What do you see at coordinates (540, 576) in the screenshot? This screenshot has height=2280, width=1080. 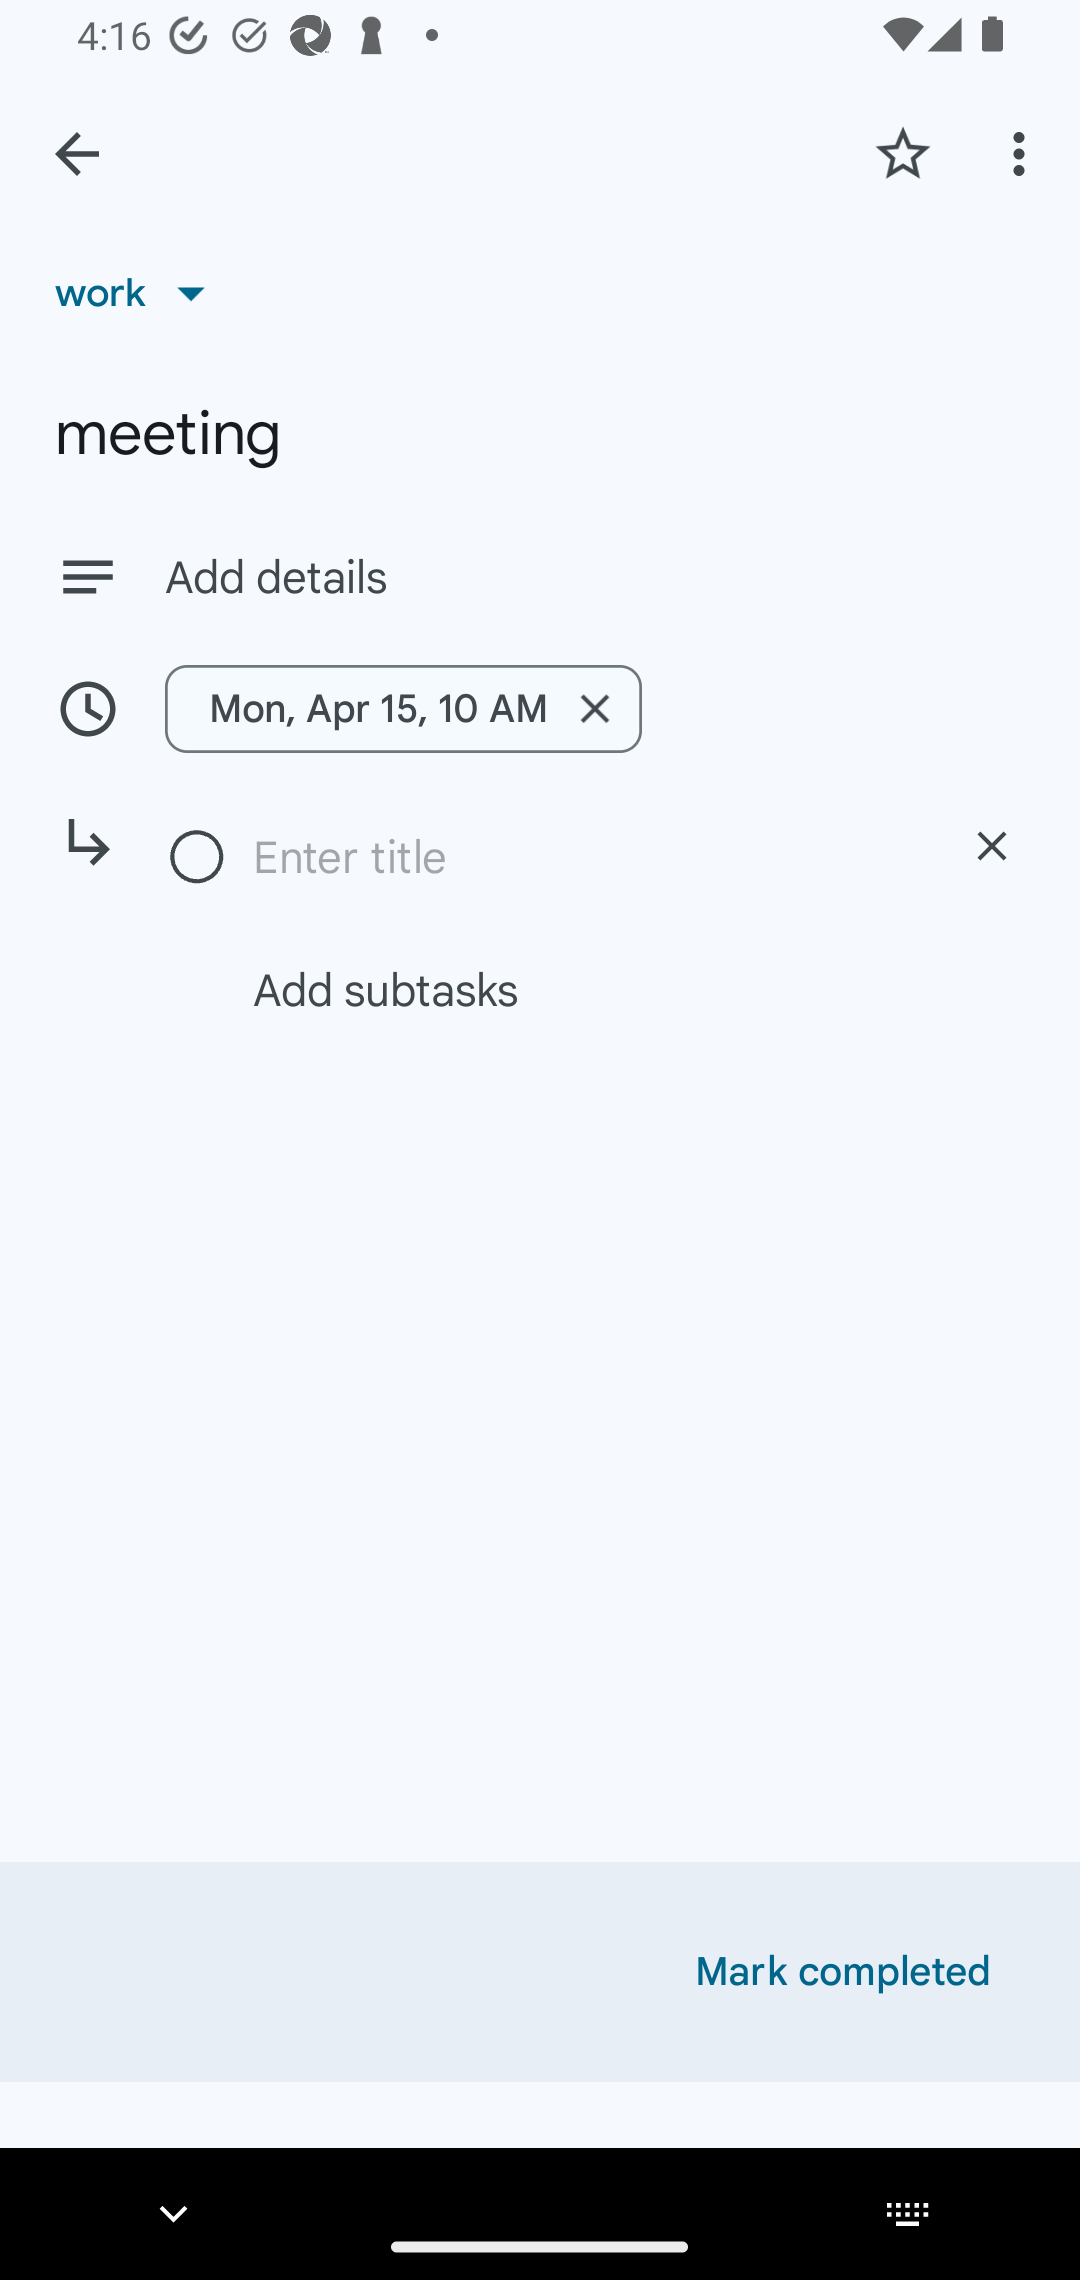 I see `Add details` at bounding box center [540, 576].